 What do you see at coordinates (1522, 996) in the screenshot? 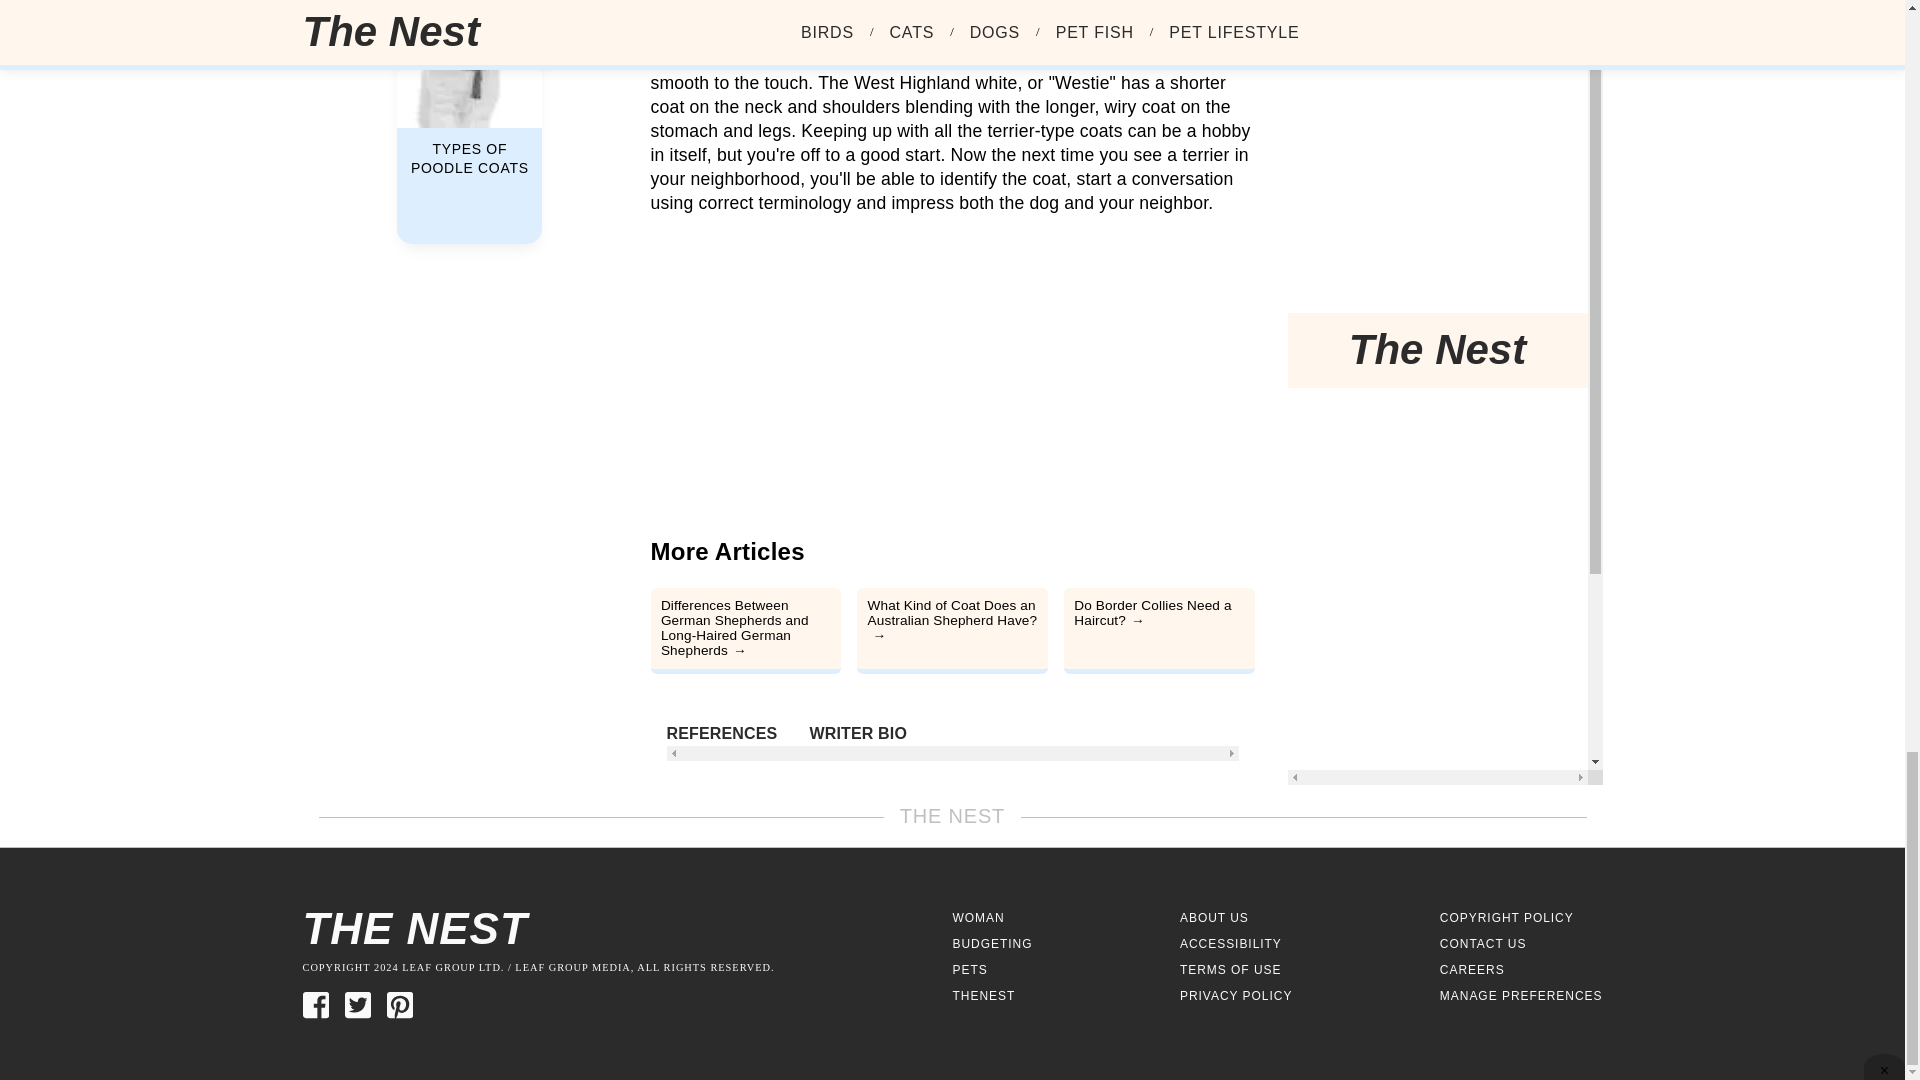
I see `MANAGE PREFERENCES` at bounding box center [1522, 996].